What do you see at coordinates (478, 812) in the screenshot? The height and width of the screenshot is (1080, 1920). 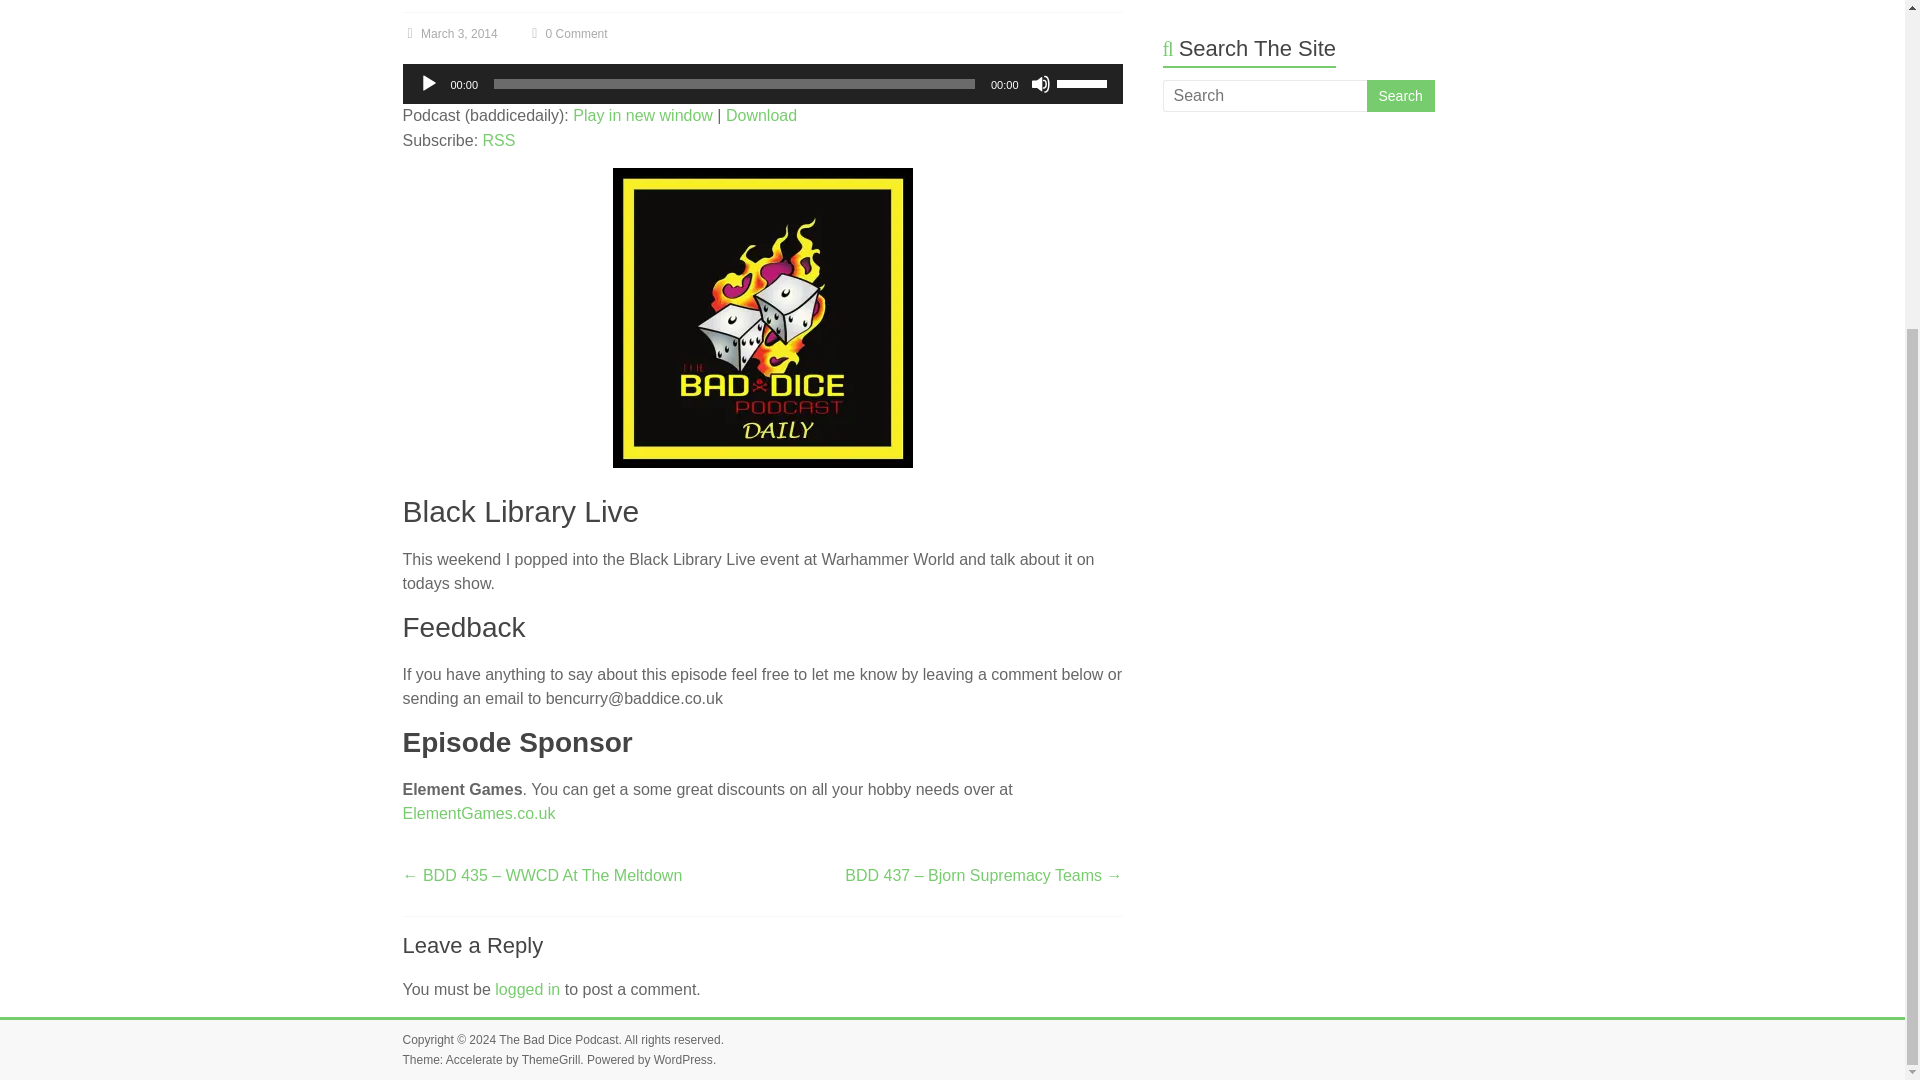 I see `ElementGames.co.uk` at bounding box center [478, 812].